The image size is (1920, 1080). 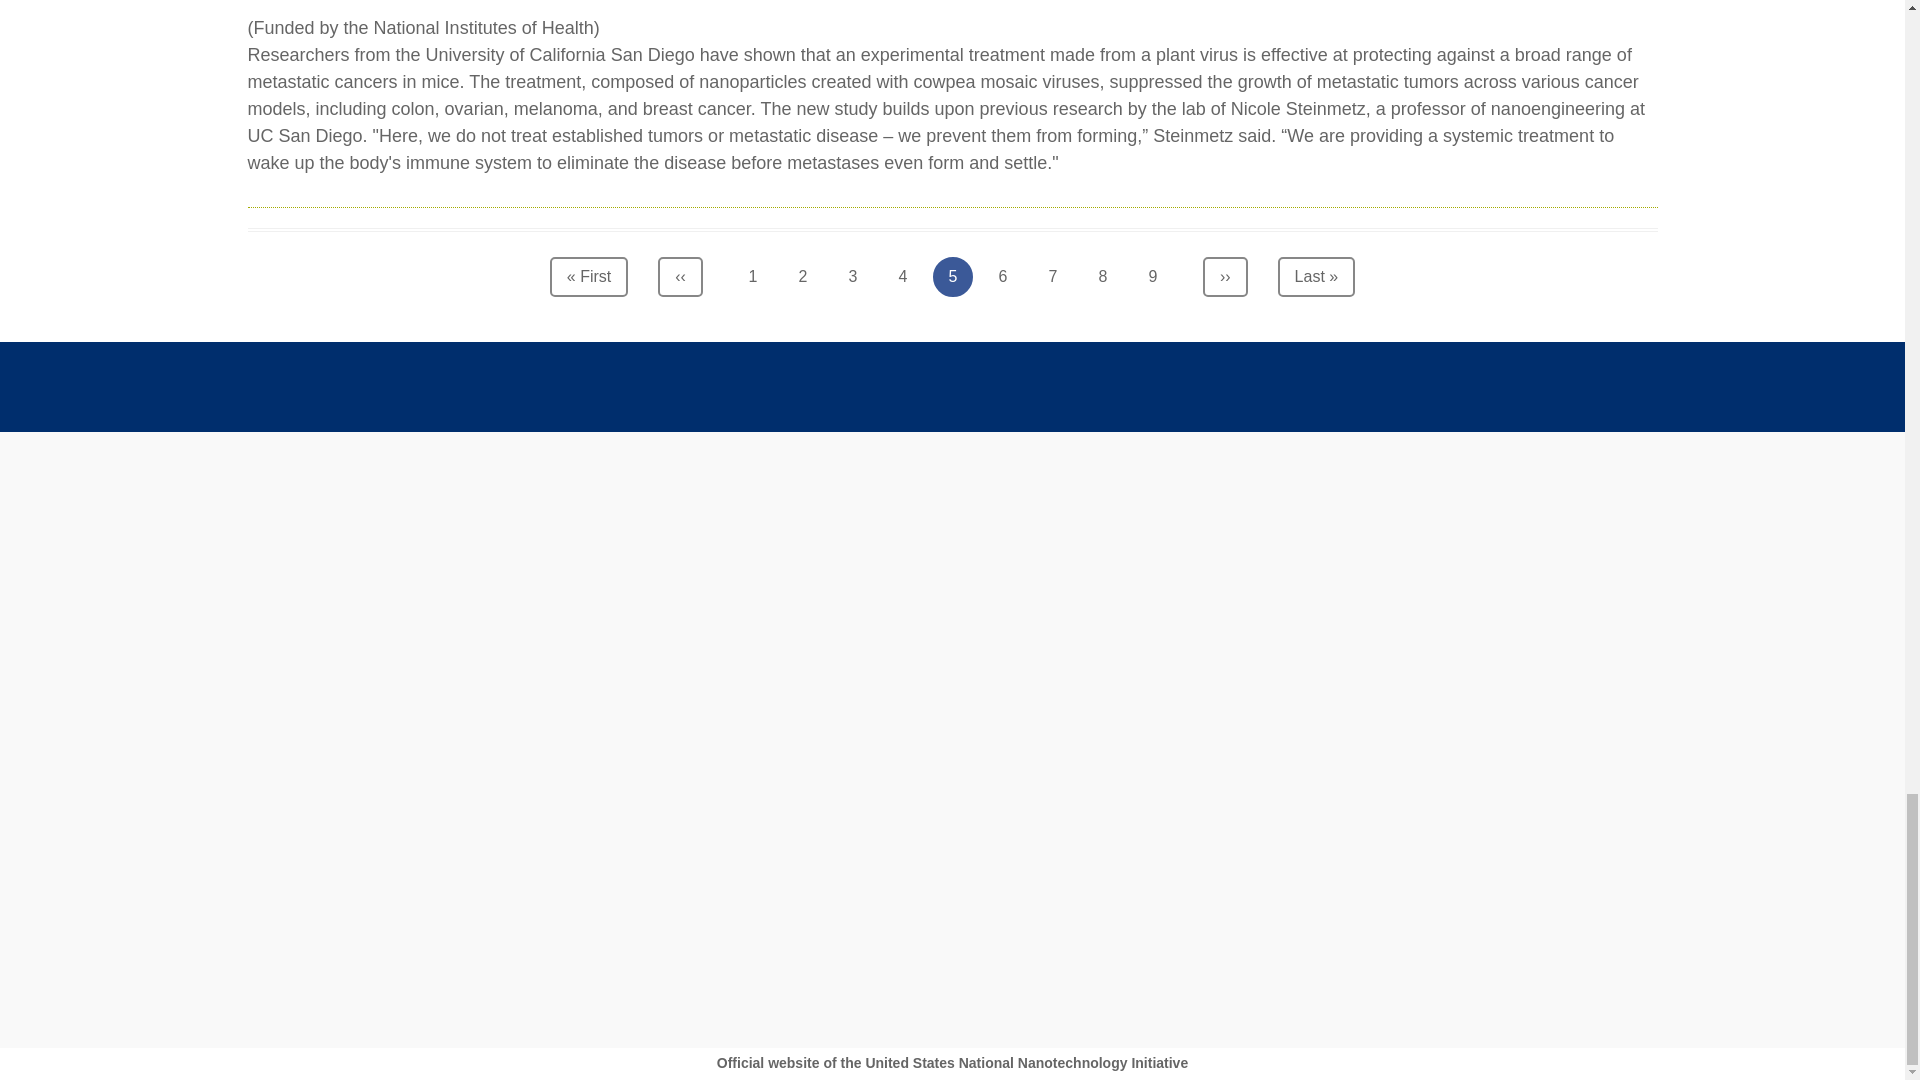 What do you see at coordinates (1003, 277) in the screenshot?
I see `Go to page 4` at bounding box center [1003, 277].